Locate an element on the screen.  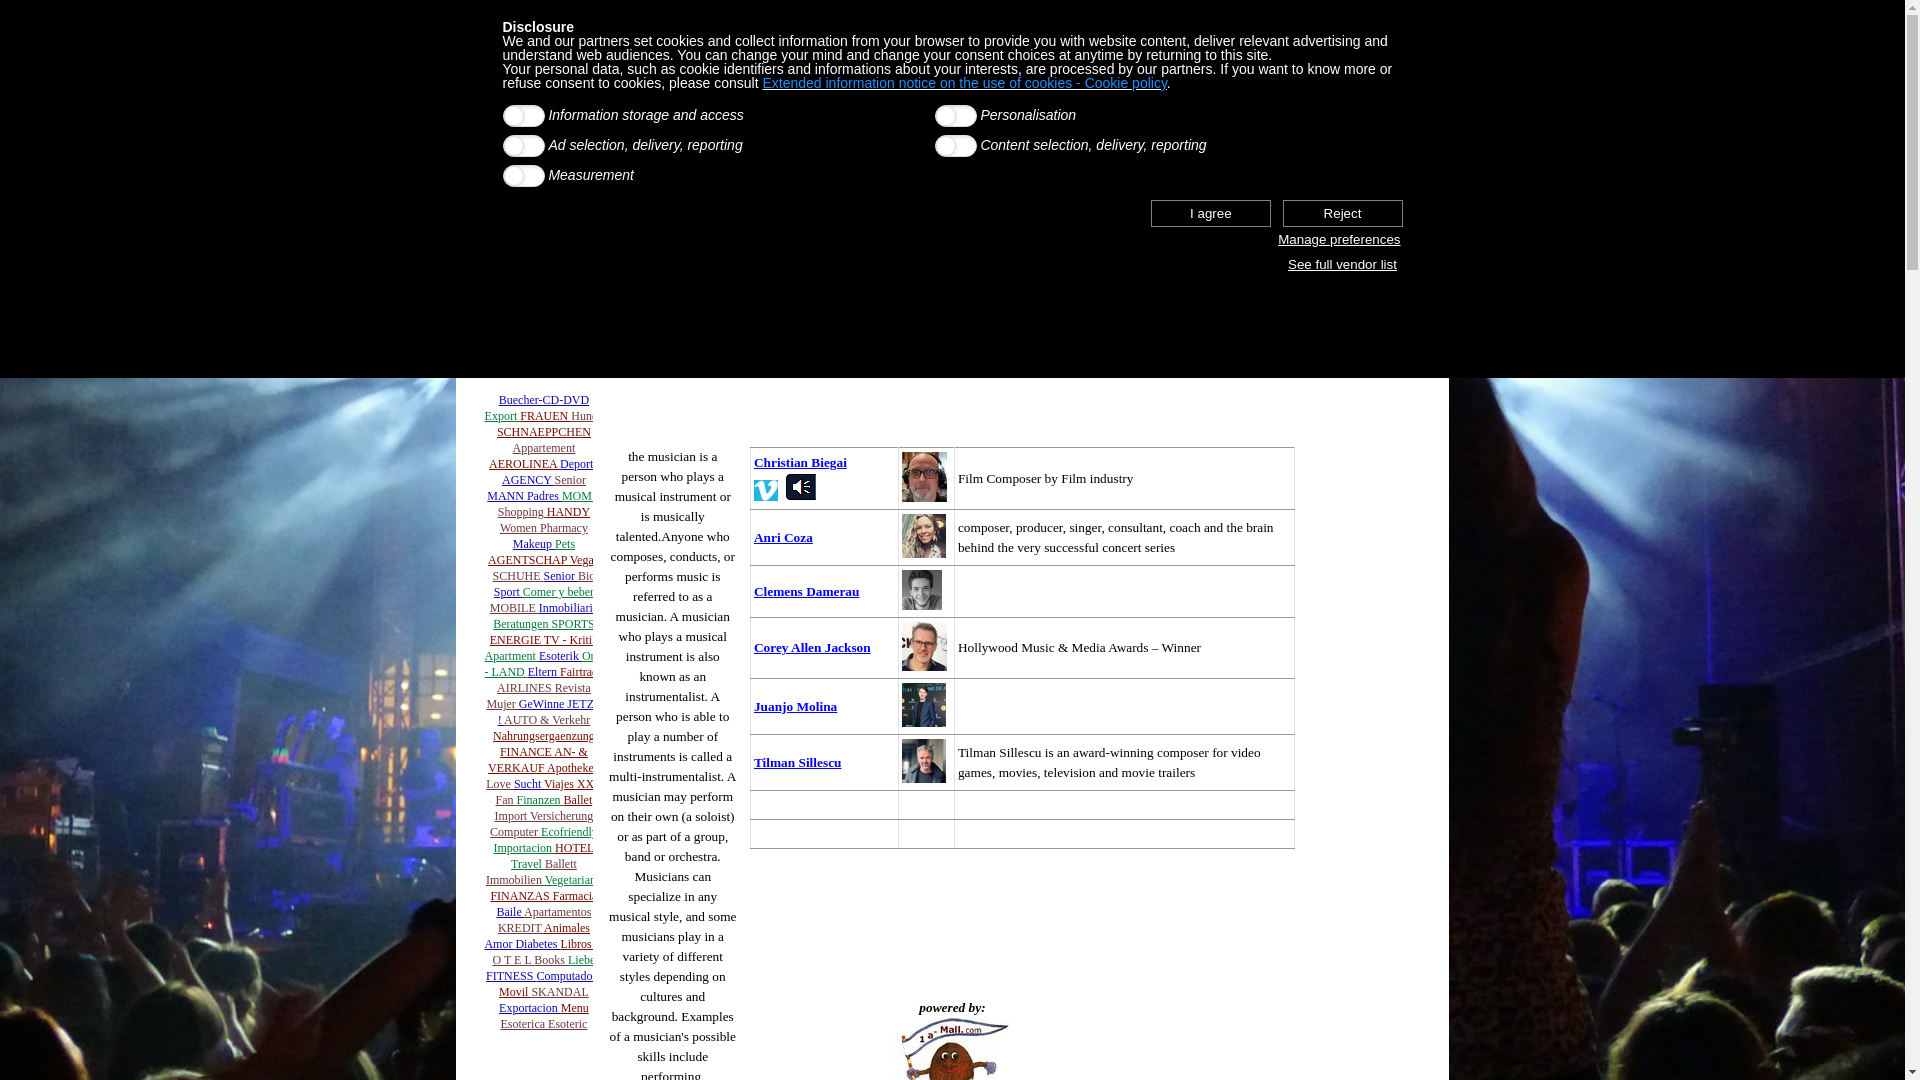
Movil is located at coordinates (515, 992).